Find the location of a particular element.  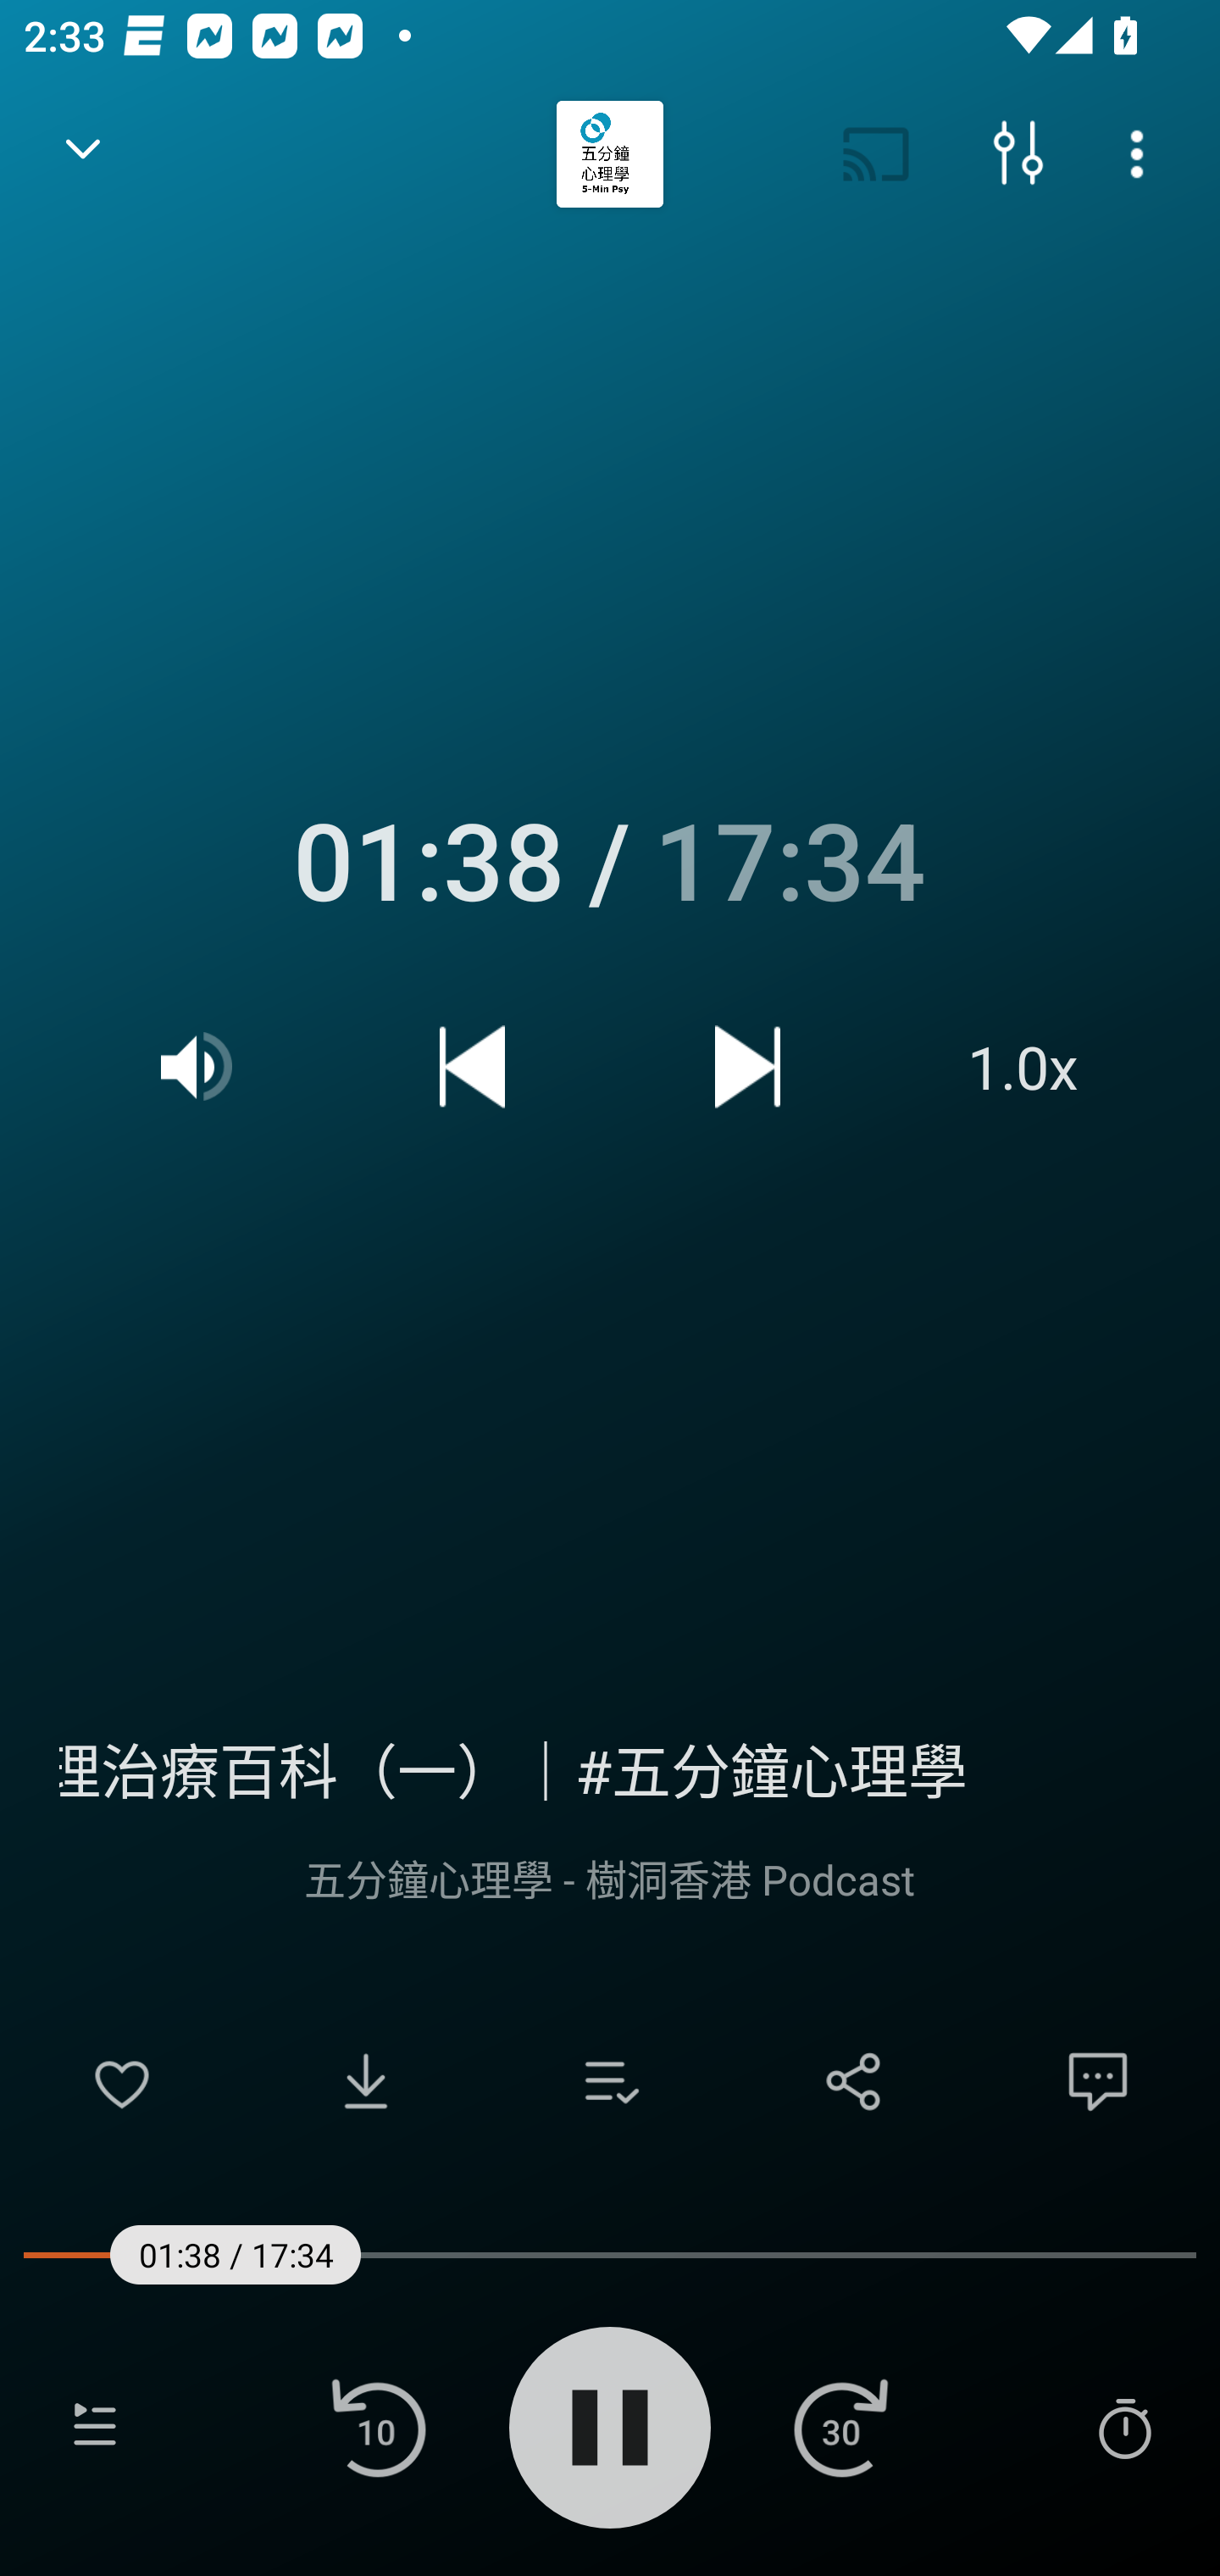

 Back is located at coordinates (83, 154).